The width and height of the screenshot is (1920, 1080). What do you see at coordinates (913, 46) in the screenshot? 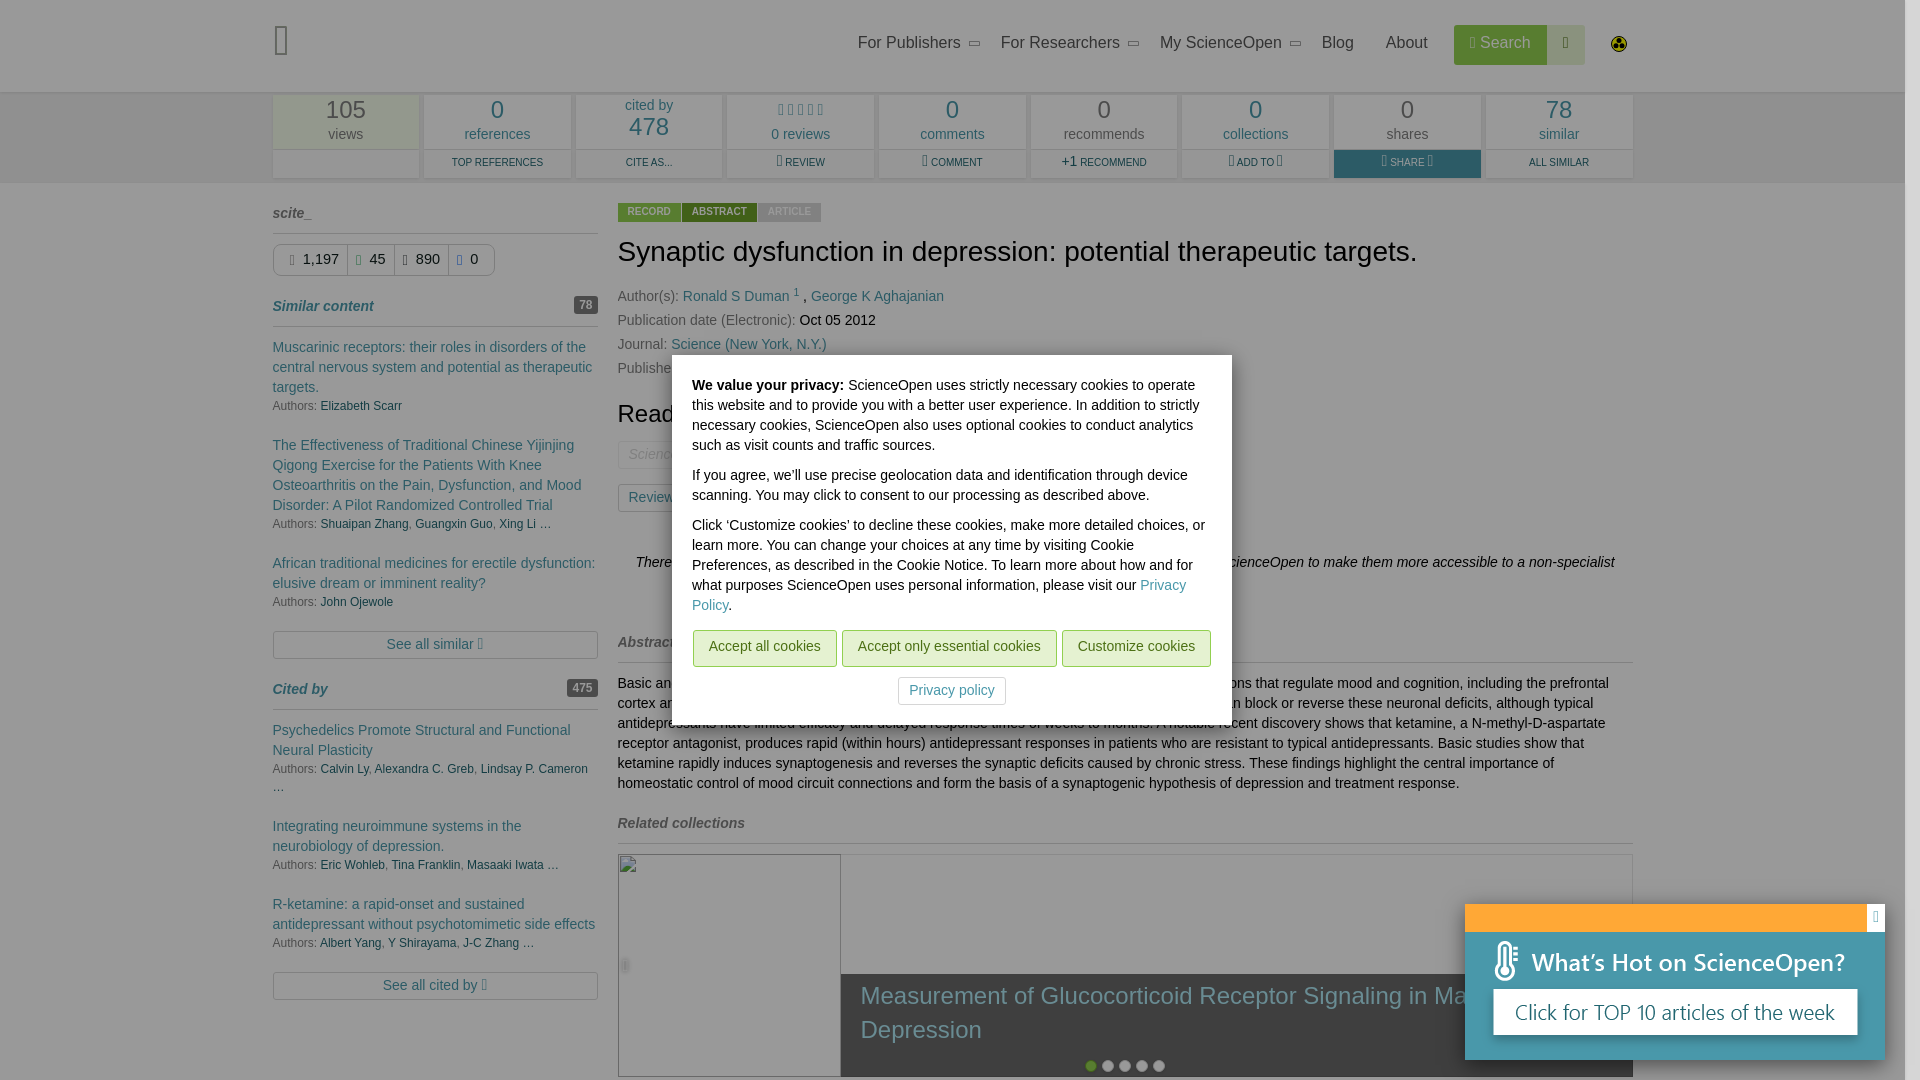
I see `My ScienceOpen` at bounding box center [913, 46].